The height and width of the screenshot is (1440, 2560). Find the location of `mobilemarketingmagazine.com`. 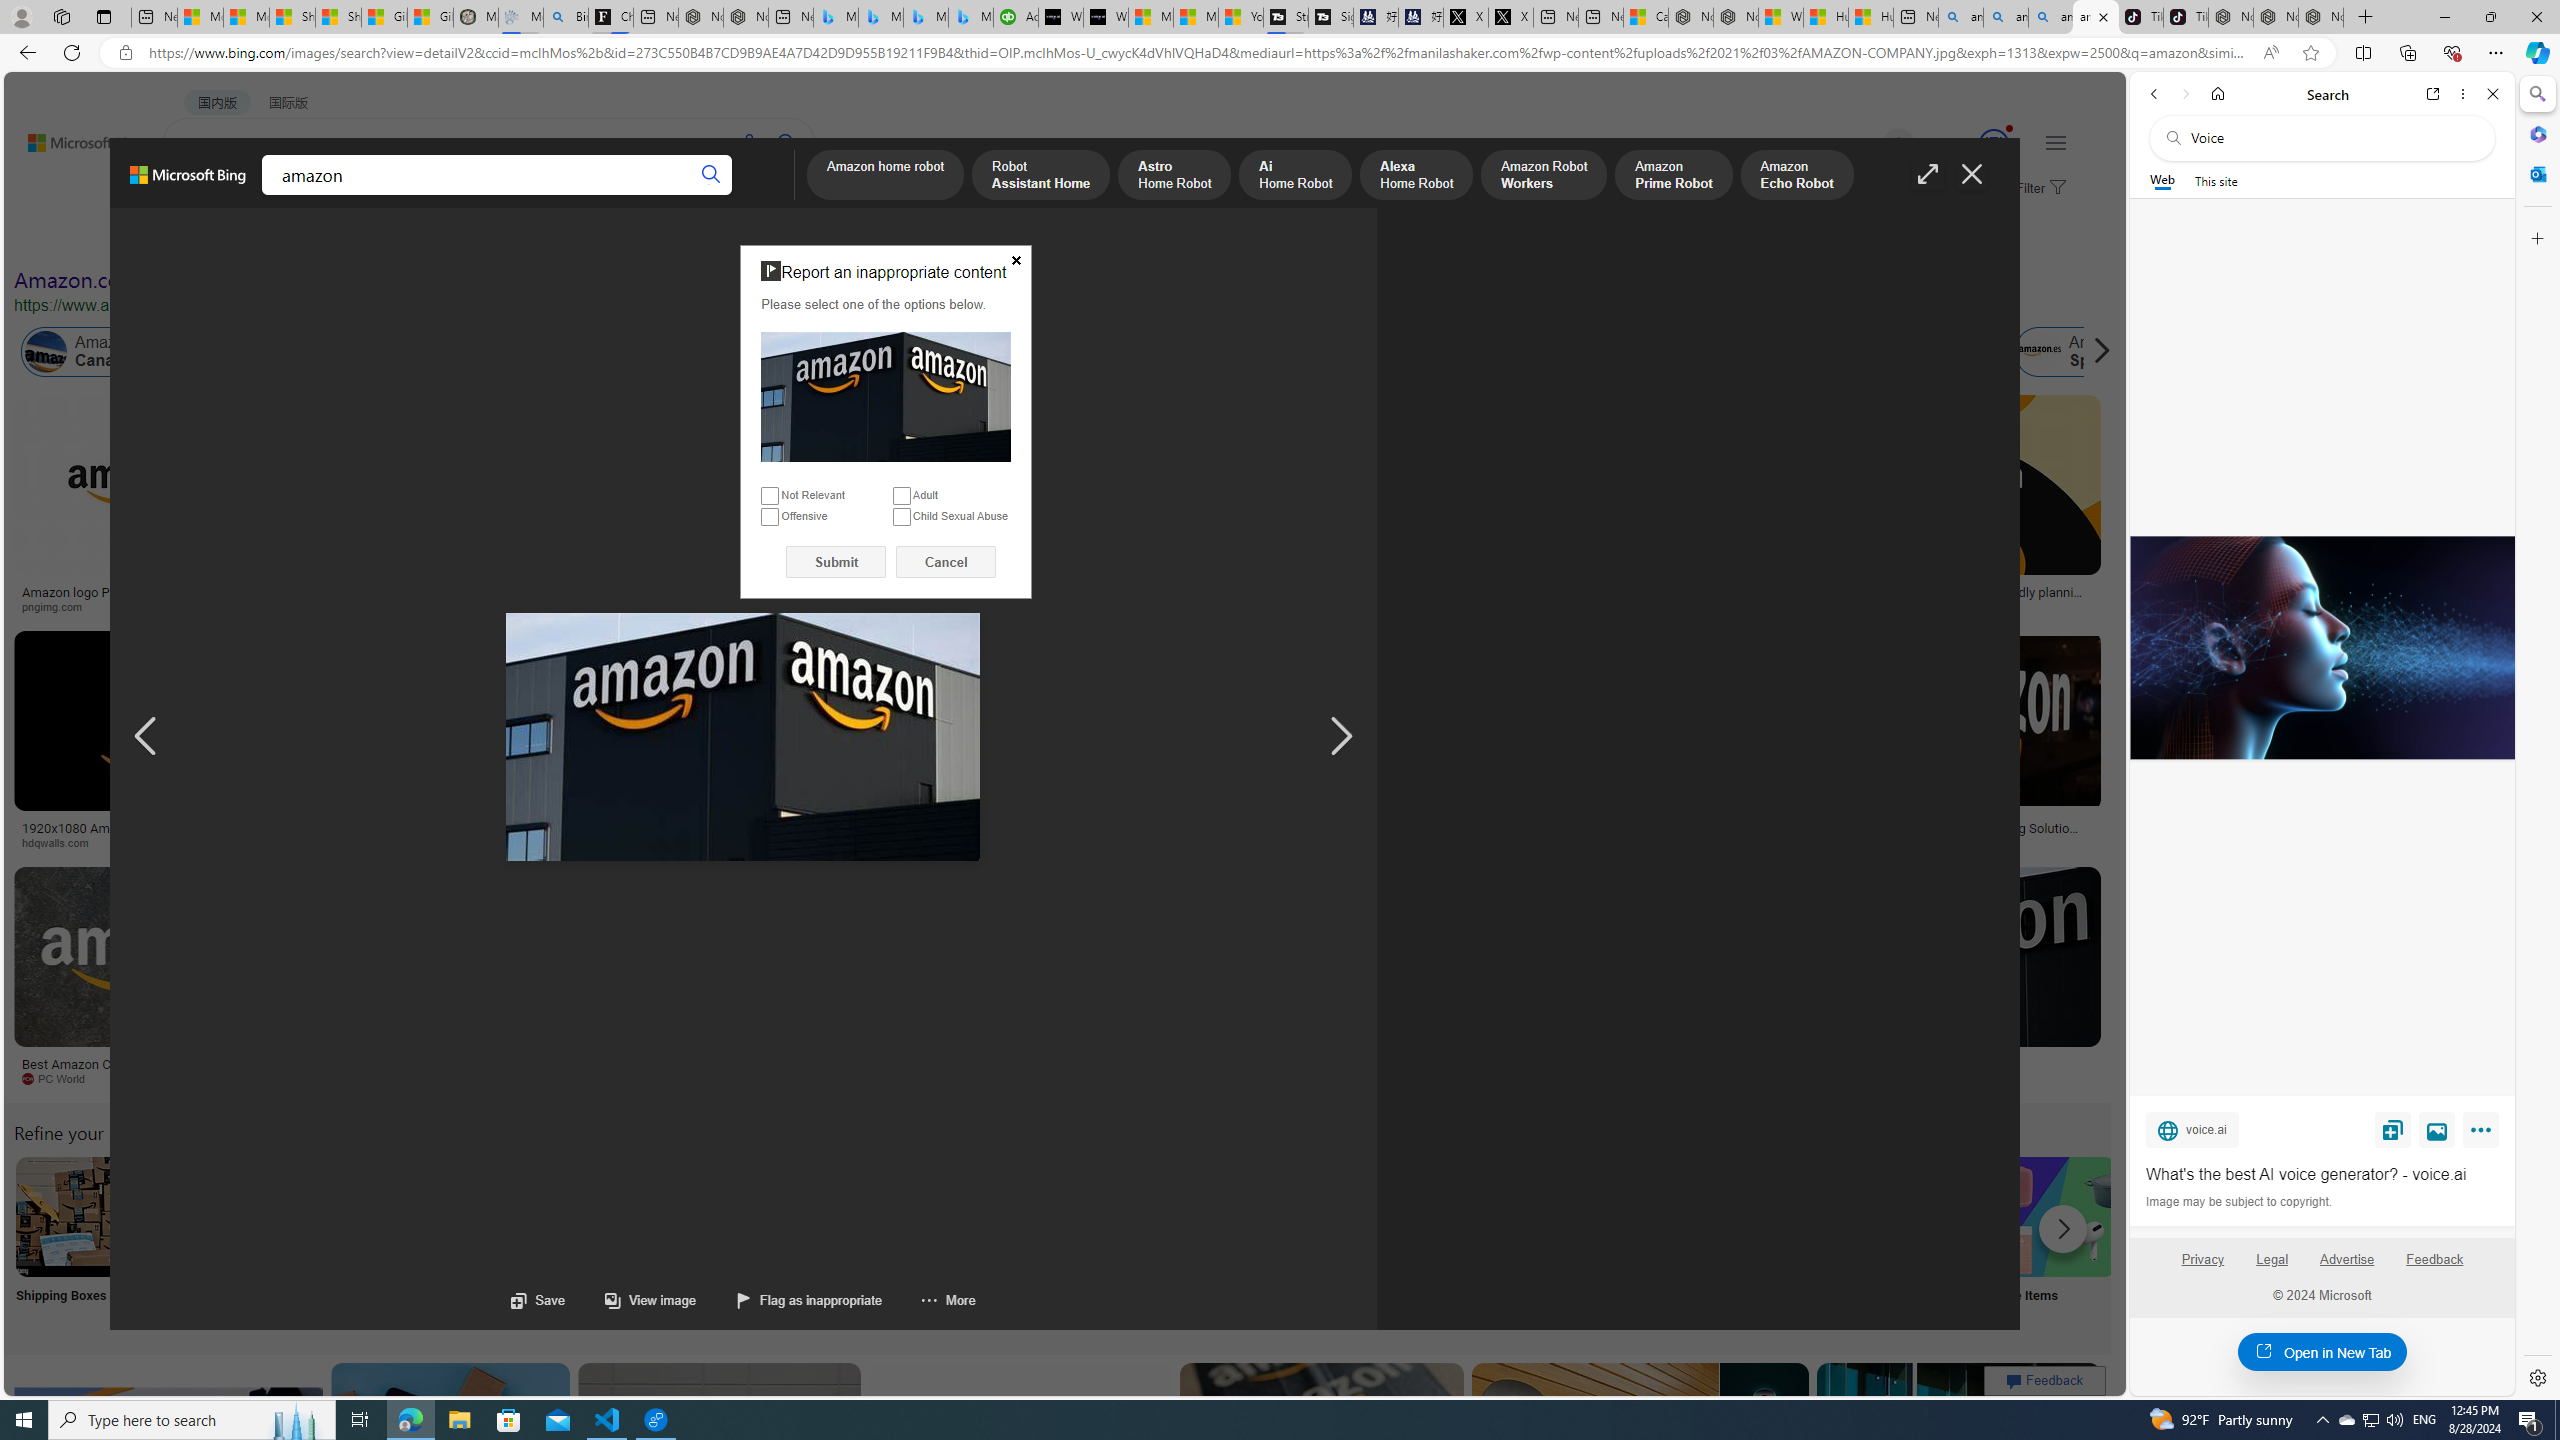

mobilemarketingmagazine.com is located at coordinates (1854, 842).